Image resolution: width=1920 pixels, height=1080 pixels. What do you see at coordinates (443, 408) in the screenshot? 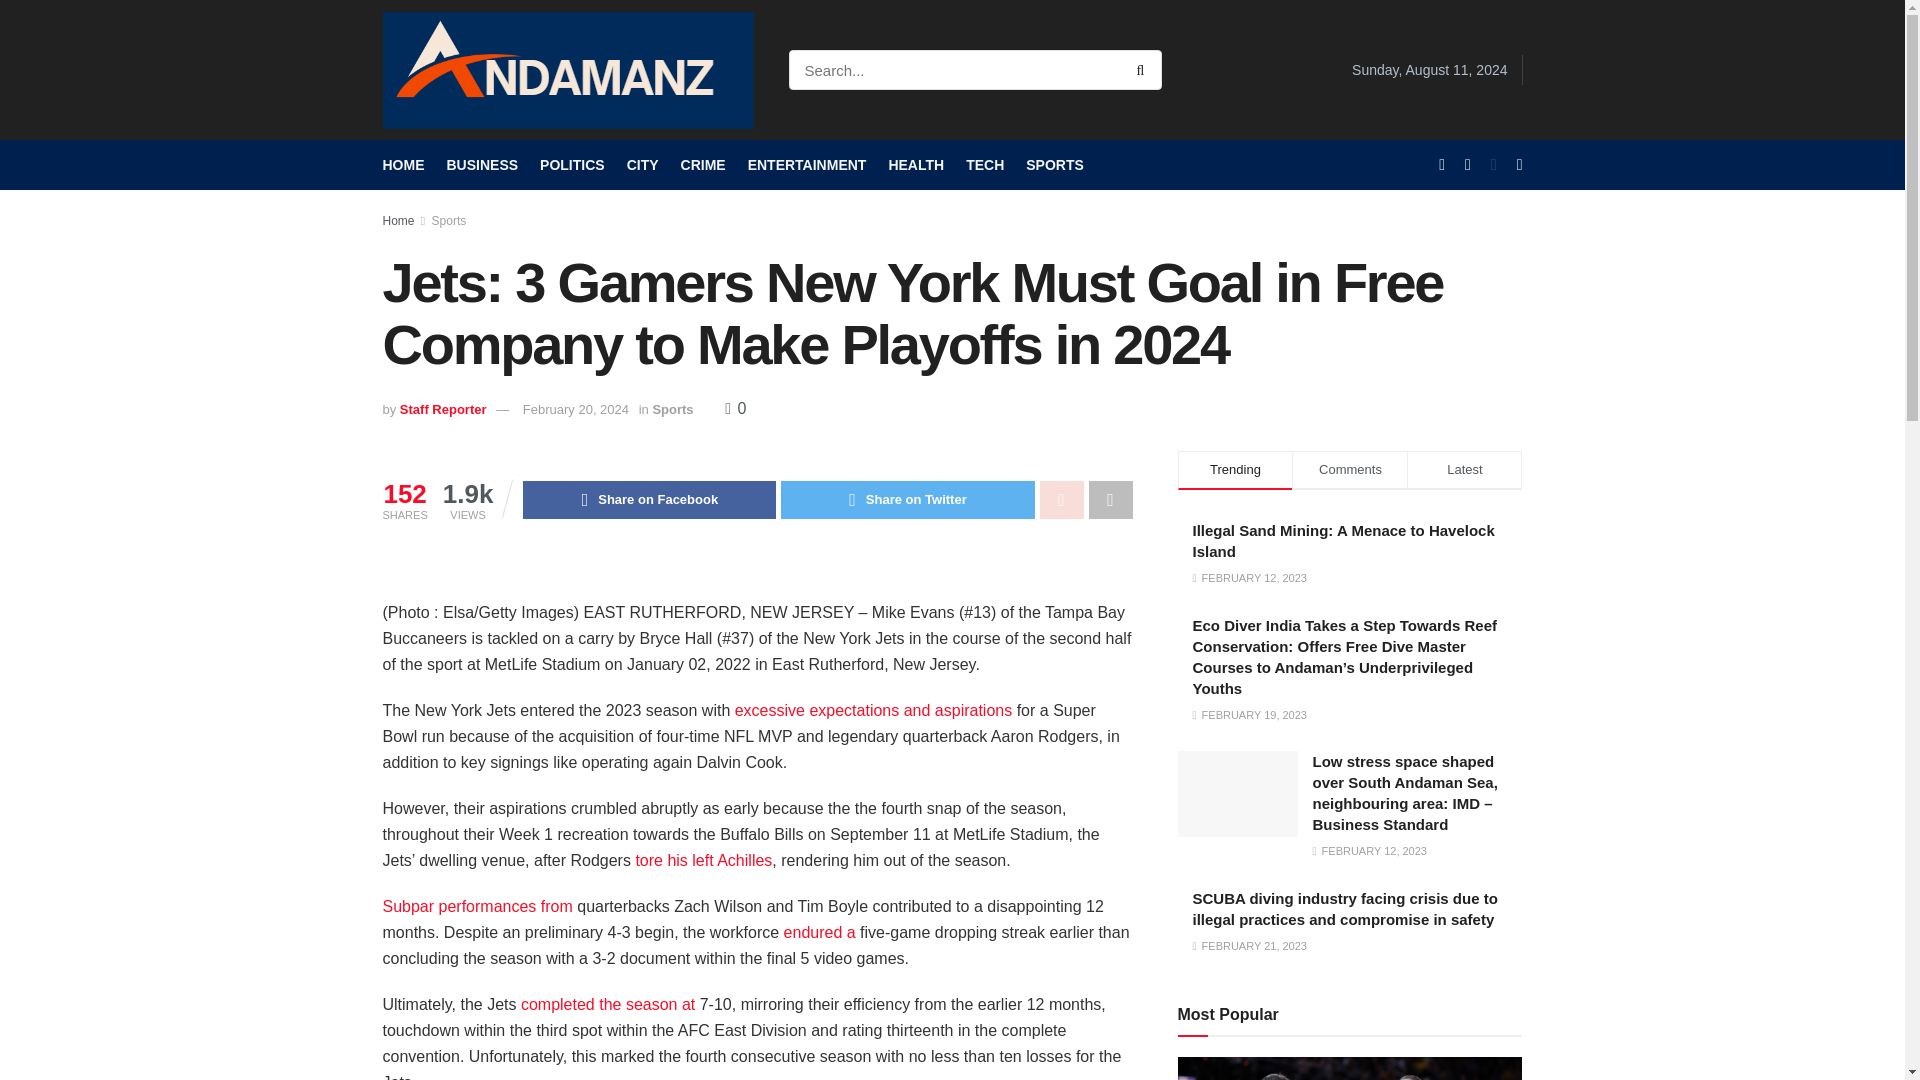
I see `Staff Reporter` at bounding box center [443, 408].